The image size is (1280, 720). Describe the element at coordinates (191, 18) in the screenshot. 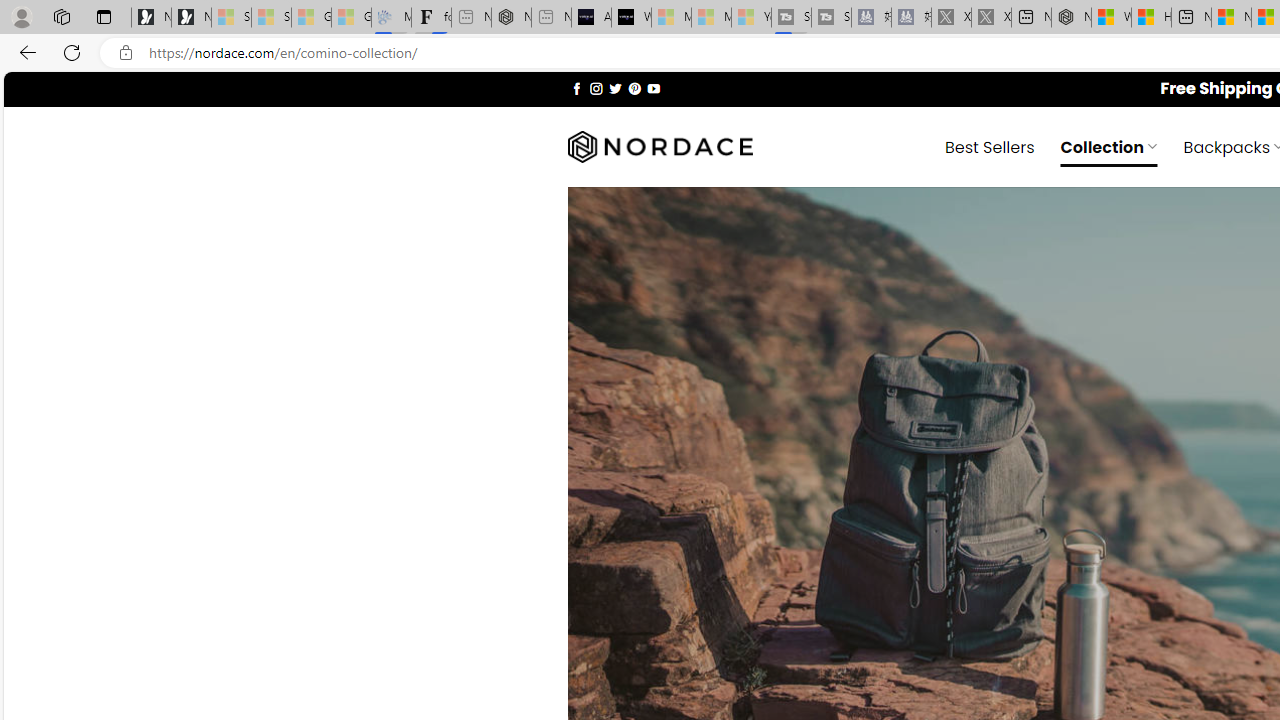

I see `Newsletter Sign Up` at that location.